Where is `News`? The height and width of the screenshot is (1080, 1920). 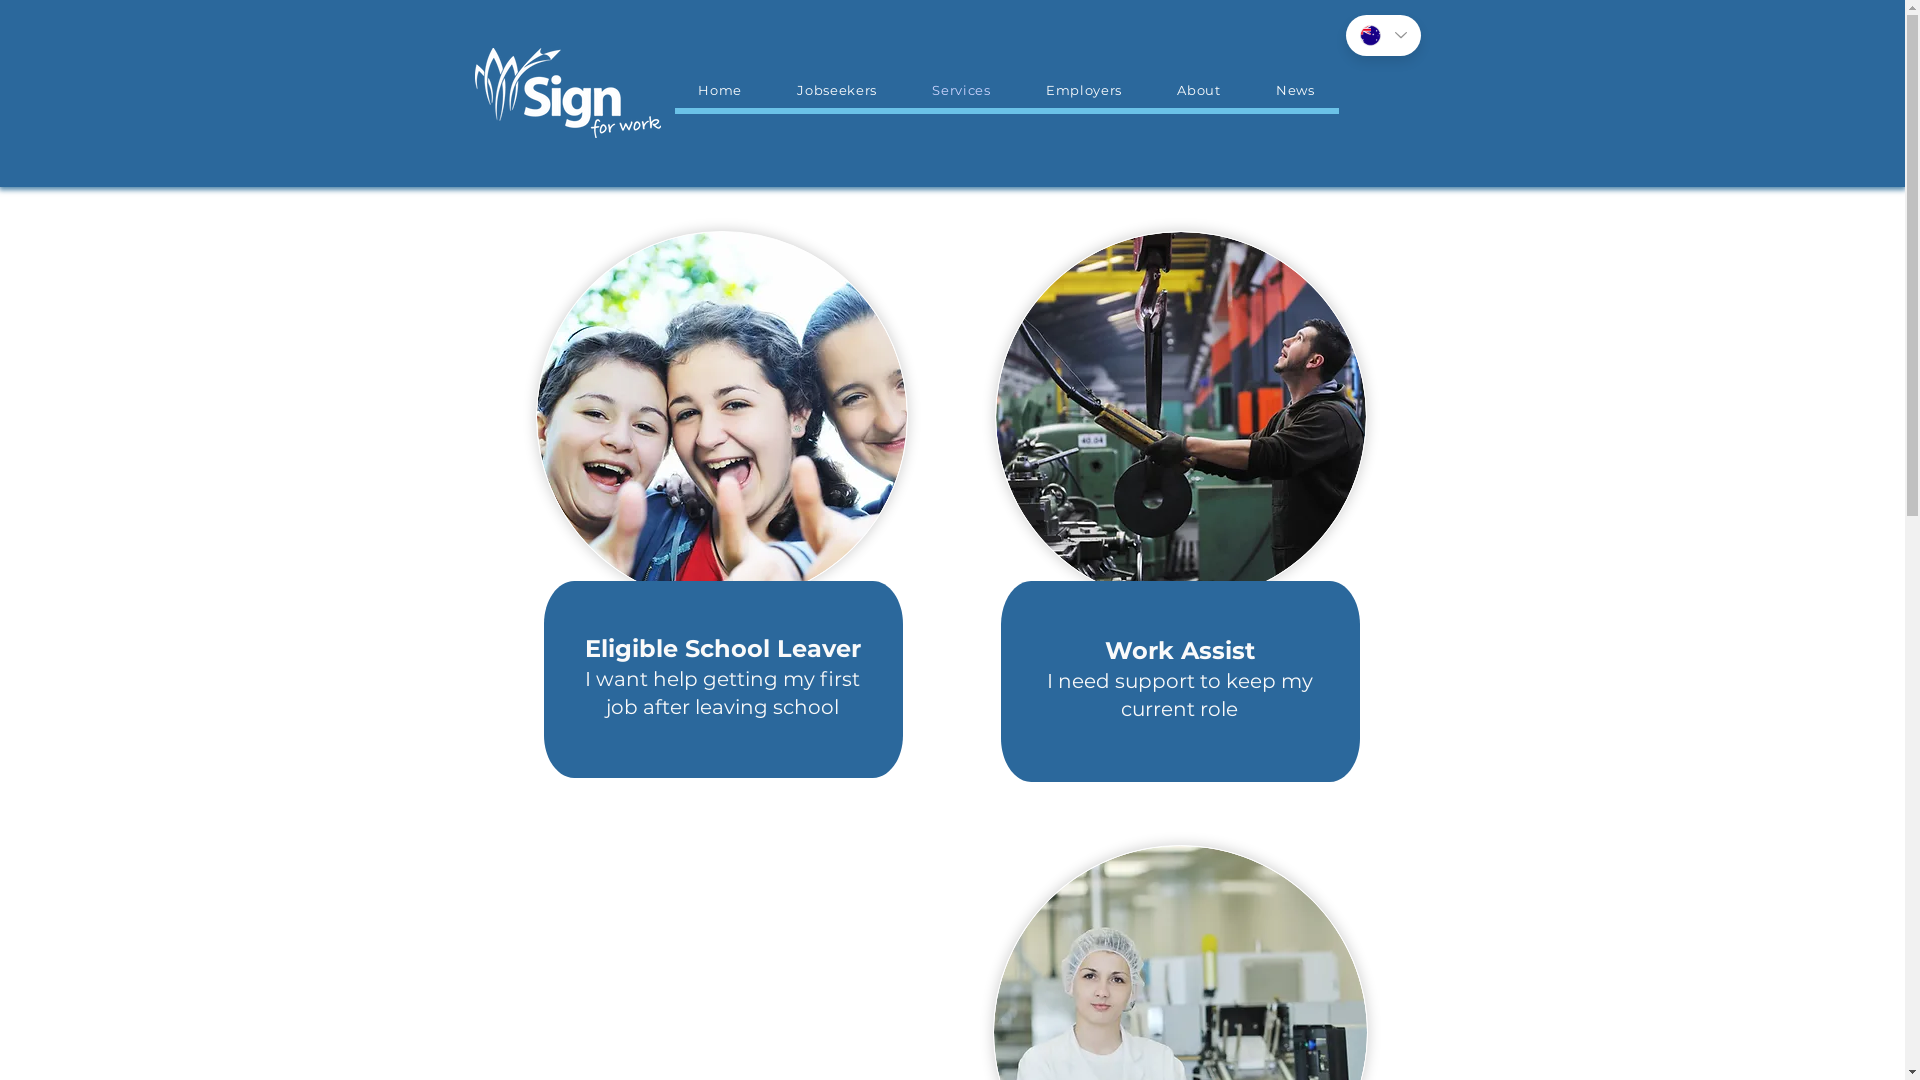 News is located at coordinates (1295, 90).